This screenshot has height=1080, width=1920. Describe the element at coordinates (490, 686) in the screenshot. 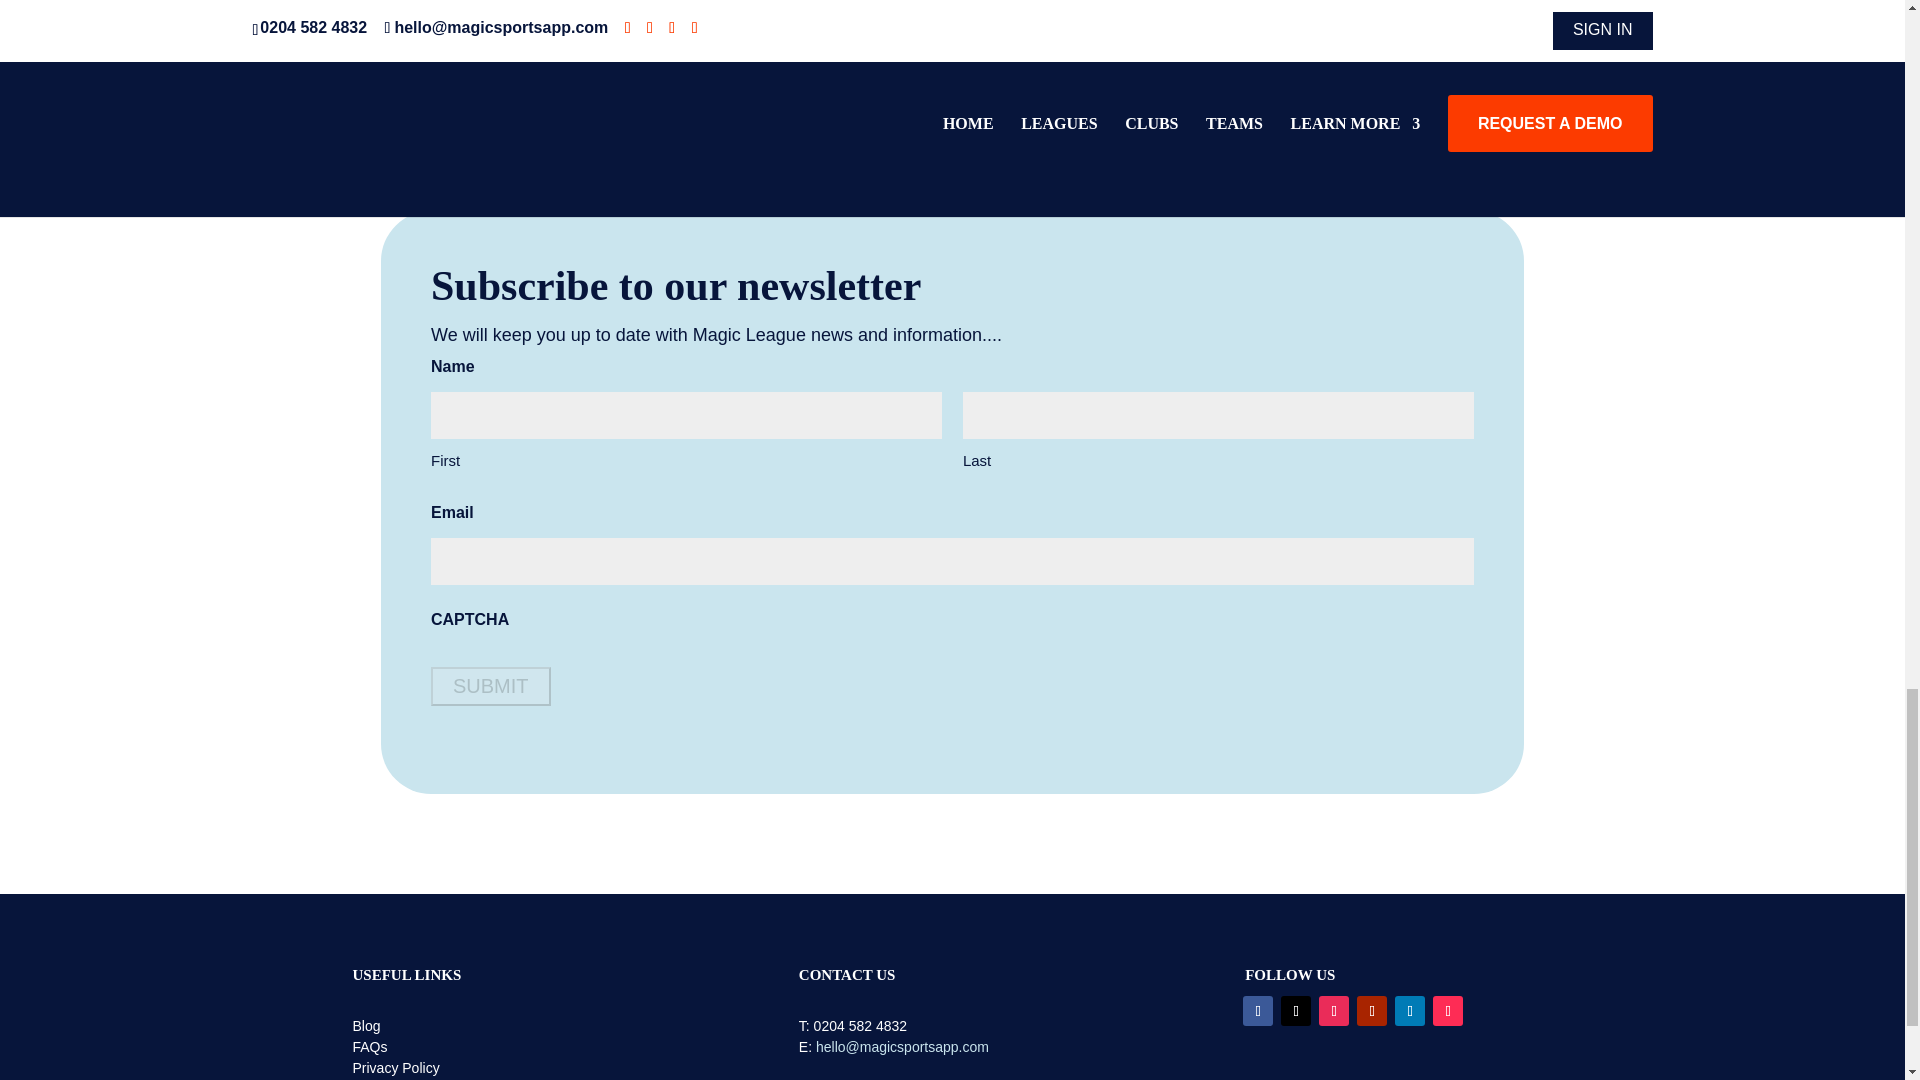

I see `Submit` at that location.